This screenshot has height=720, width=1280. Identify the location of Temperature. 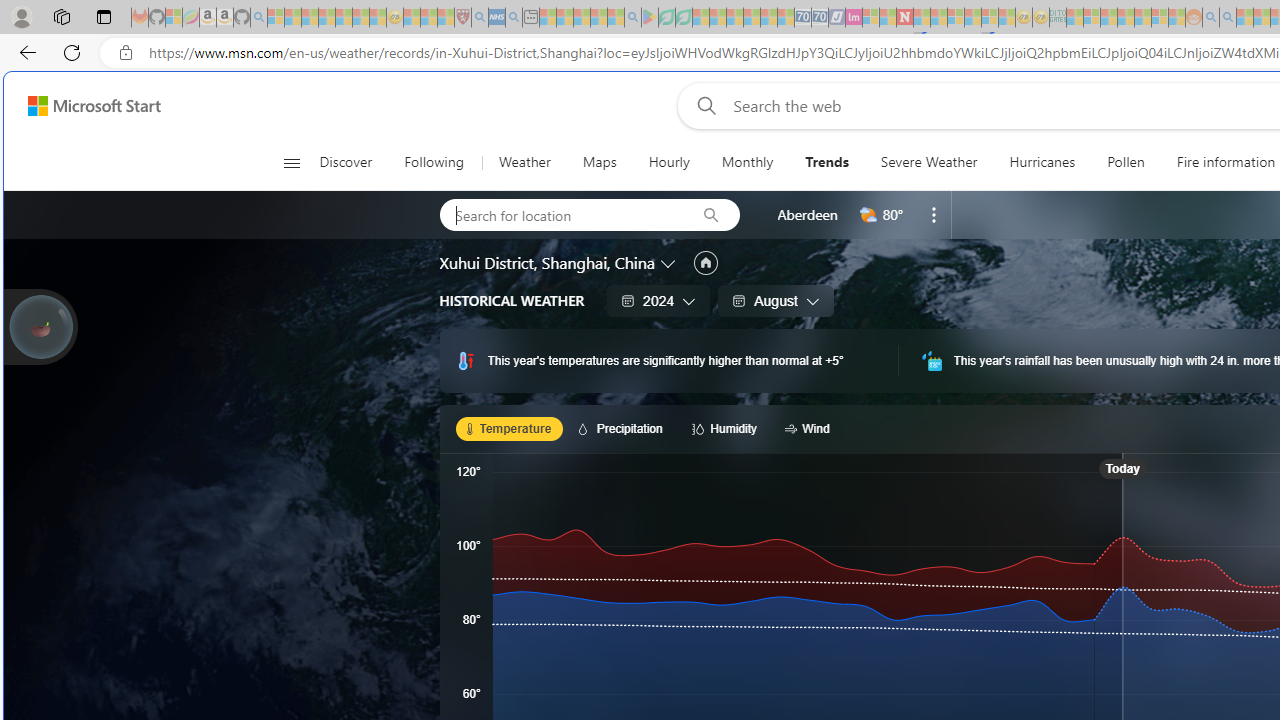
(509, 428).